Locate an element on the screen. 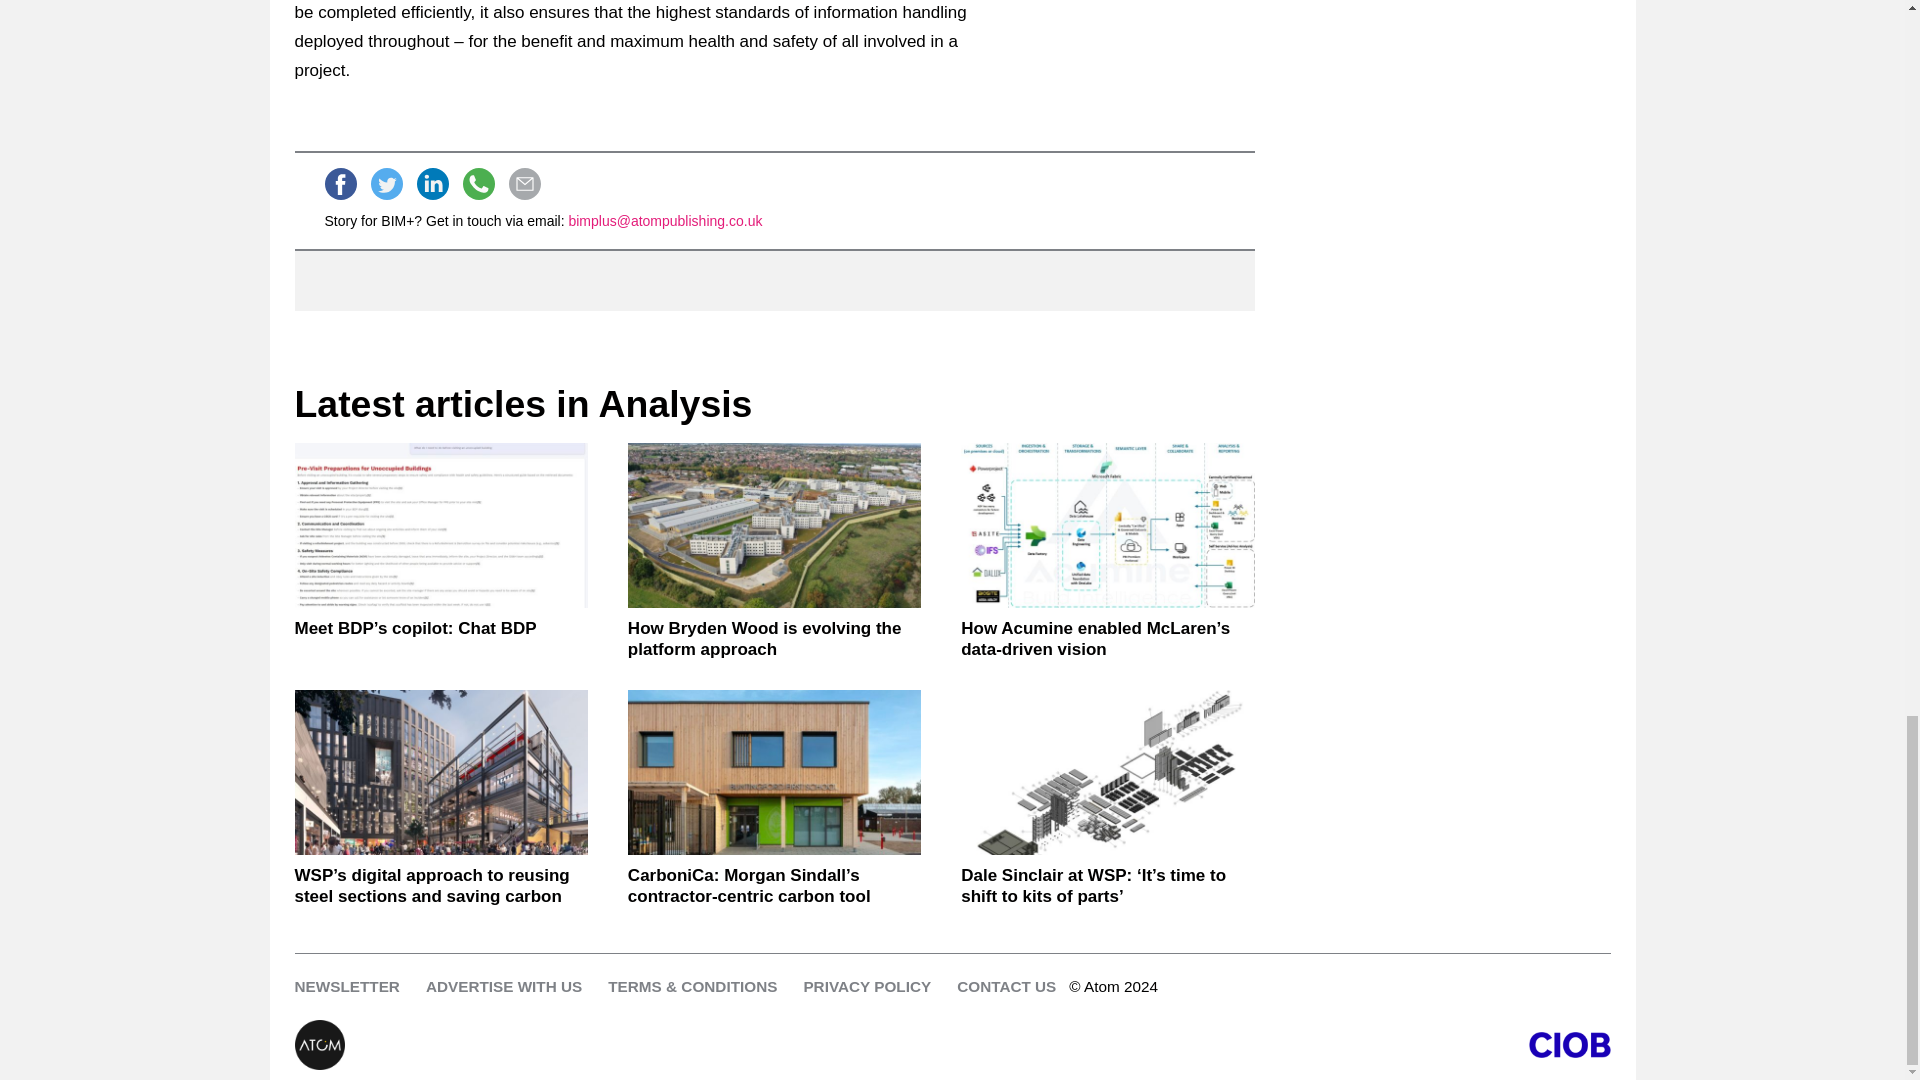 The width and height of the screenshot is (1920, 1080). Send email is located at coordinates (524, 184).